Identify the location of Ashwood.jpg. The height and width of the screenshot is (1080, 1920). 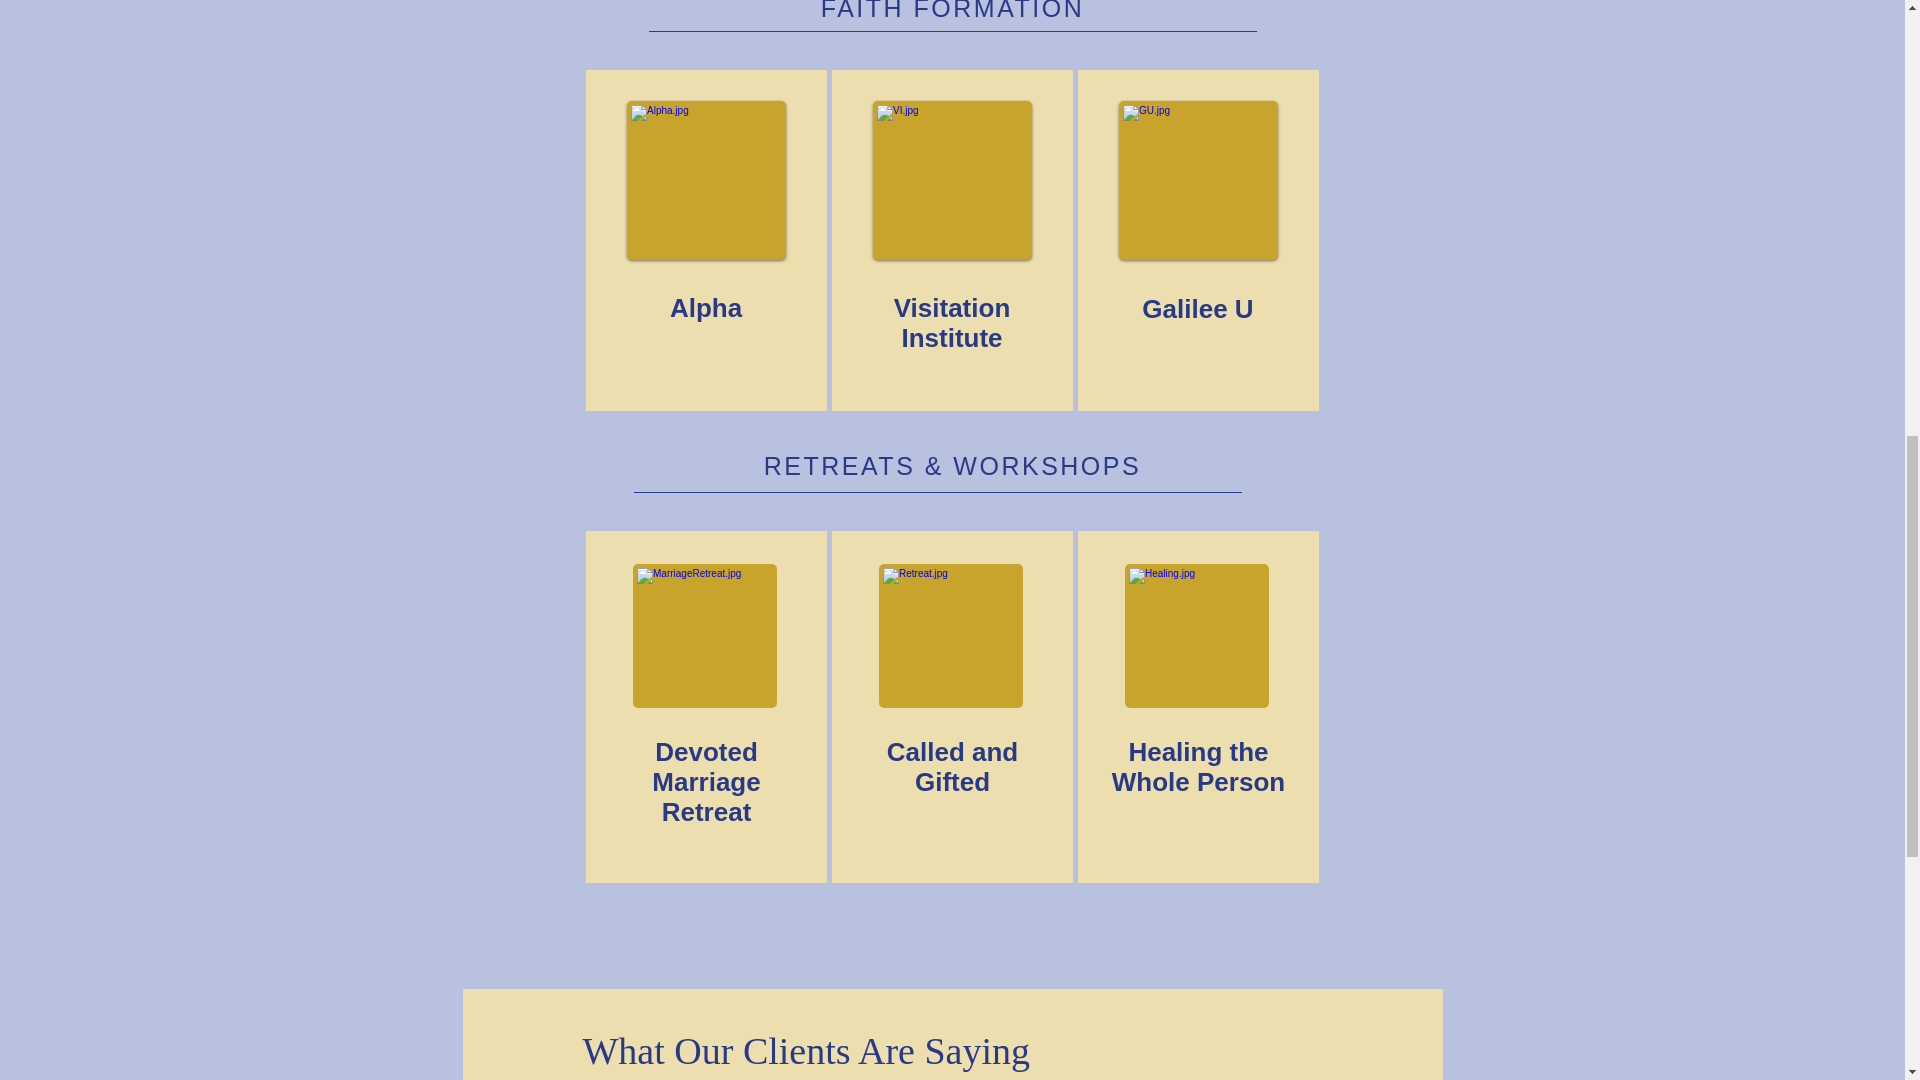
(1197, 636).